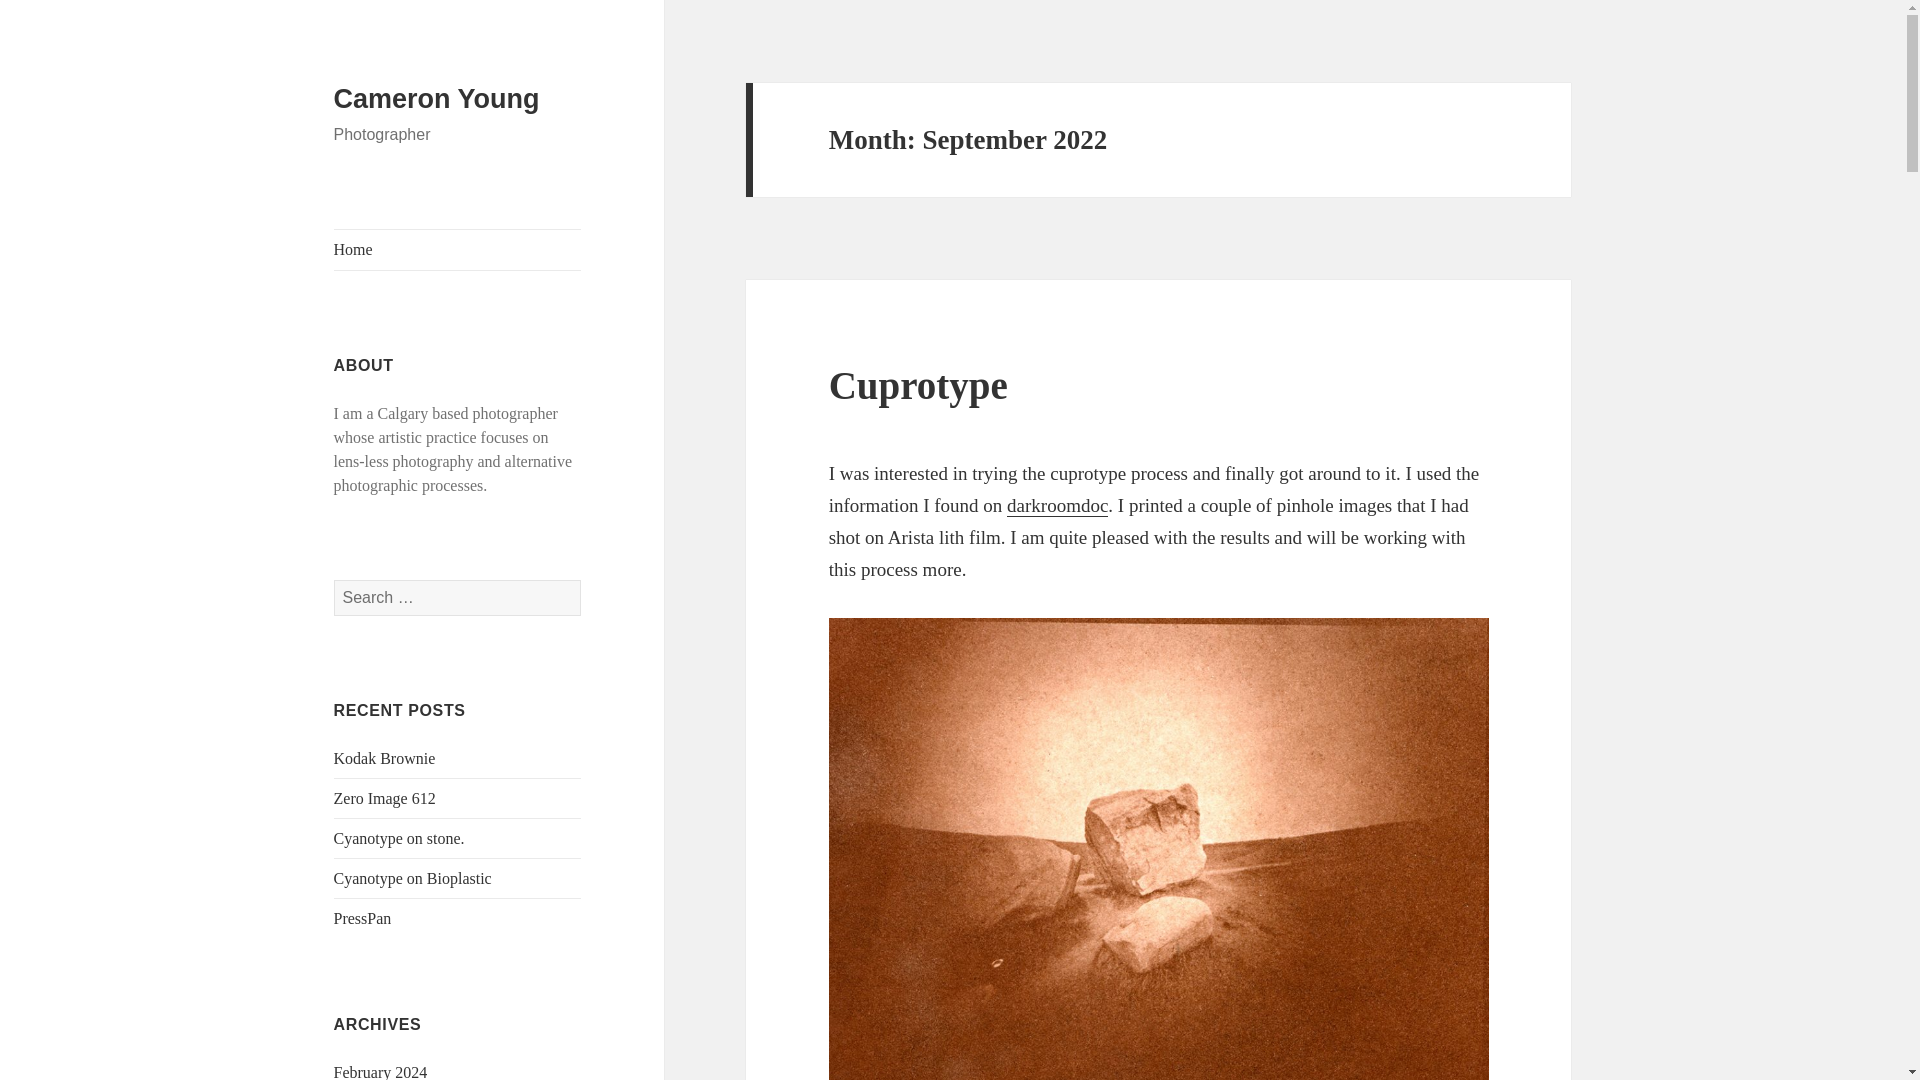 The height and width of the screenshot is (1080, 1920). What do you see at coordinates (384, 798) in the screenshot?
I see `Zero Image 612` at bounding box center [384, 798].